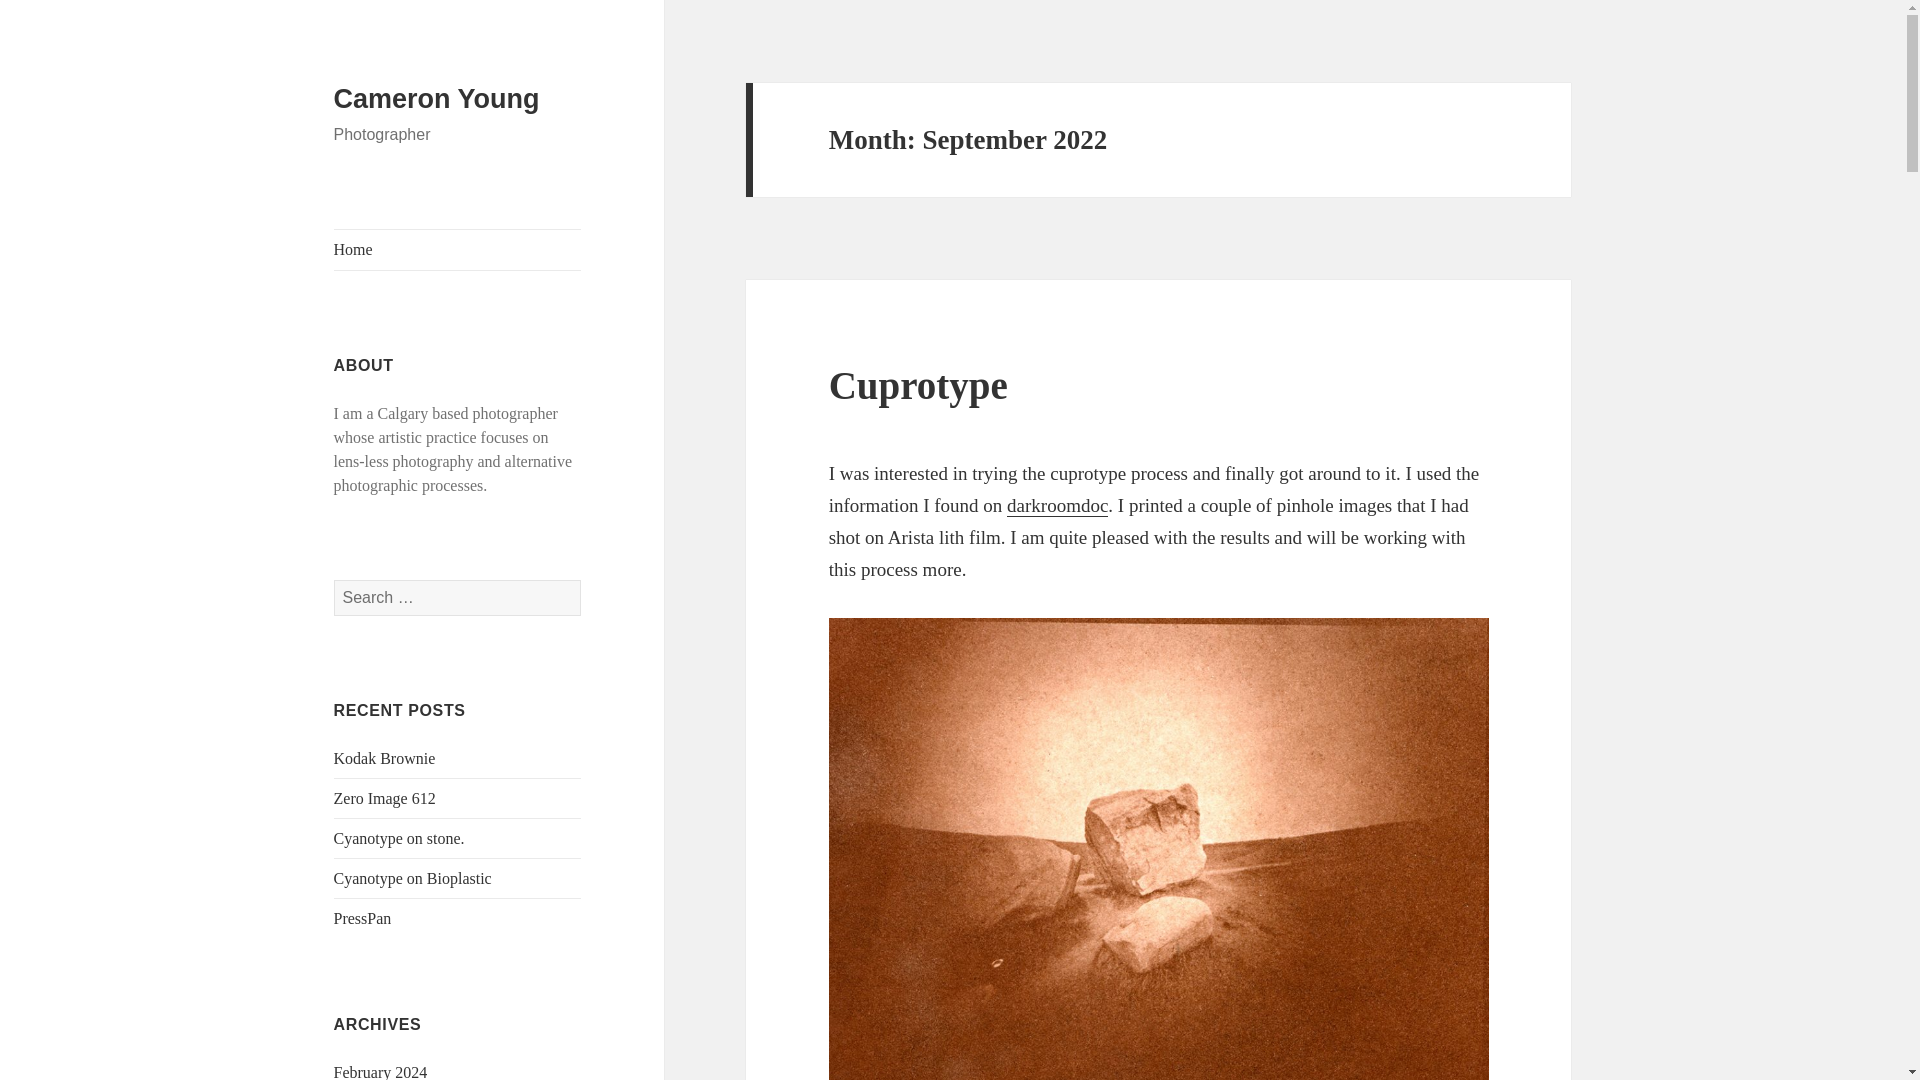 The height and width of the screenshot is (1080, 1920). What do you see at coordinates (384, 798) in the screenshot?
I see `Zero Image 612` at bounding box center [384, 798].